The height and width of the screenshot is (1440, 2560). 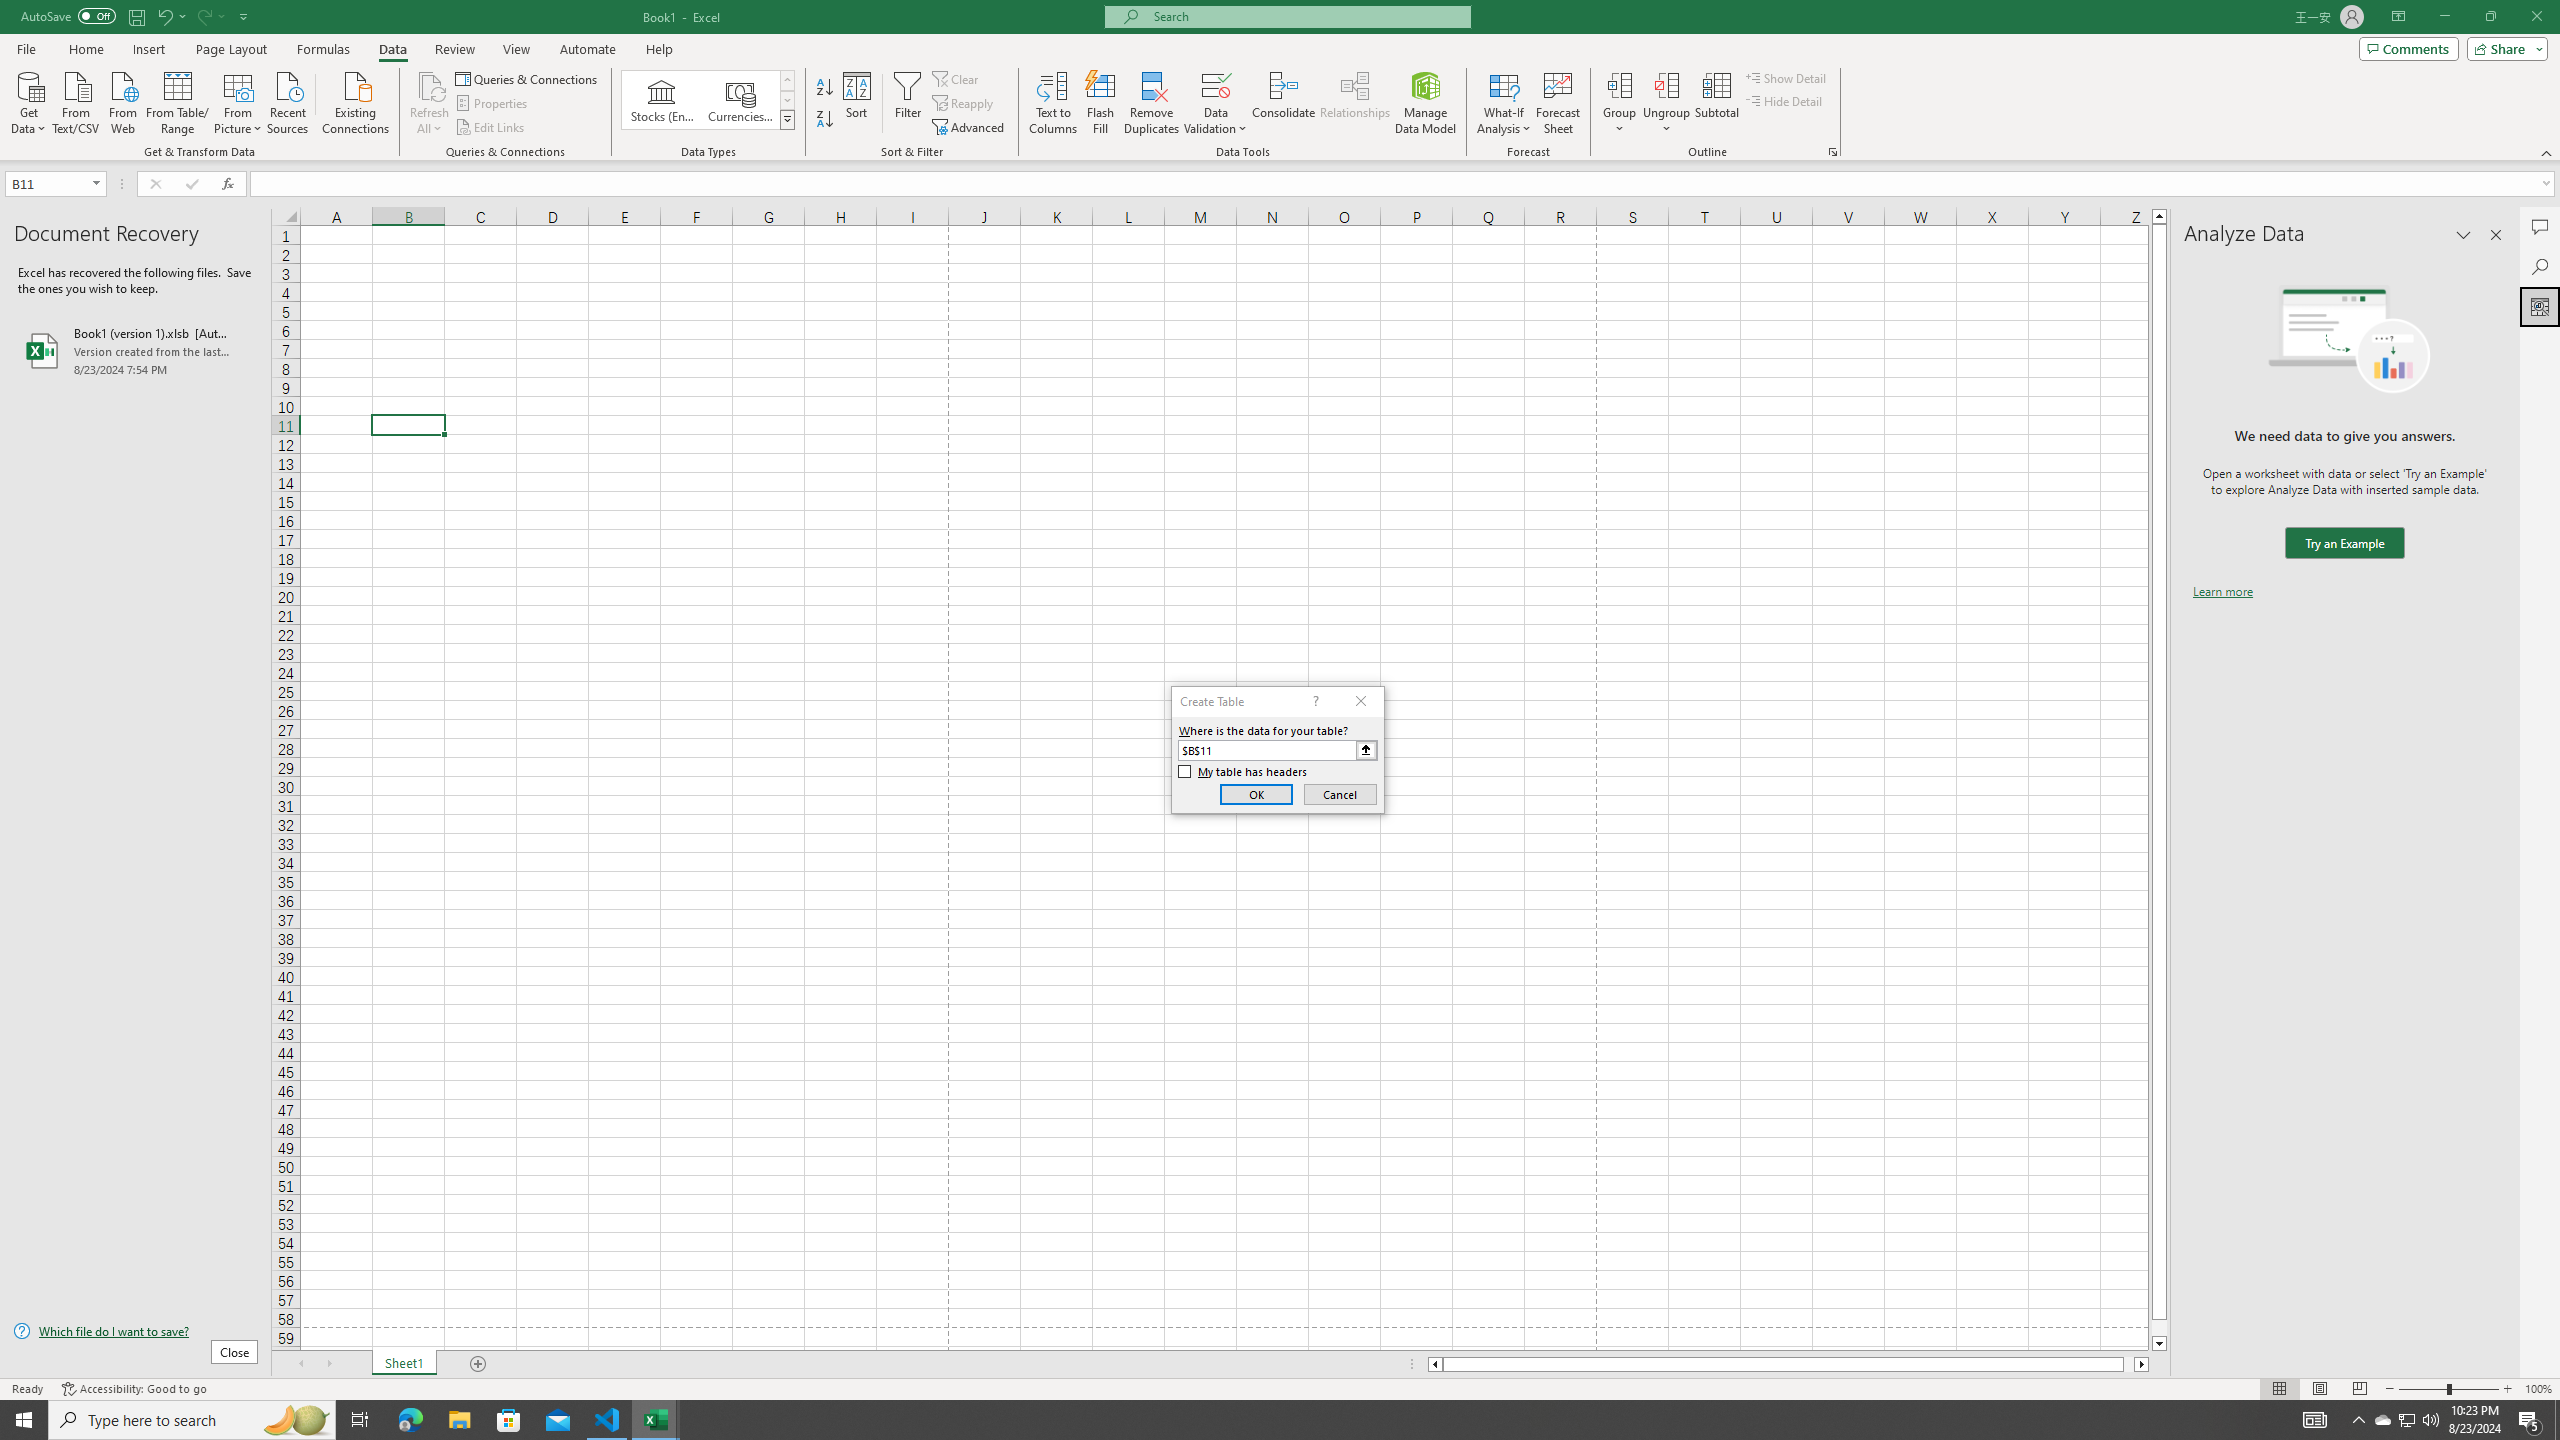 What do you see at coordinates (1284, 103) in the screenshot?
I see `Consolidate...` at bounding box center [1284, 103].